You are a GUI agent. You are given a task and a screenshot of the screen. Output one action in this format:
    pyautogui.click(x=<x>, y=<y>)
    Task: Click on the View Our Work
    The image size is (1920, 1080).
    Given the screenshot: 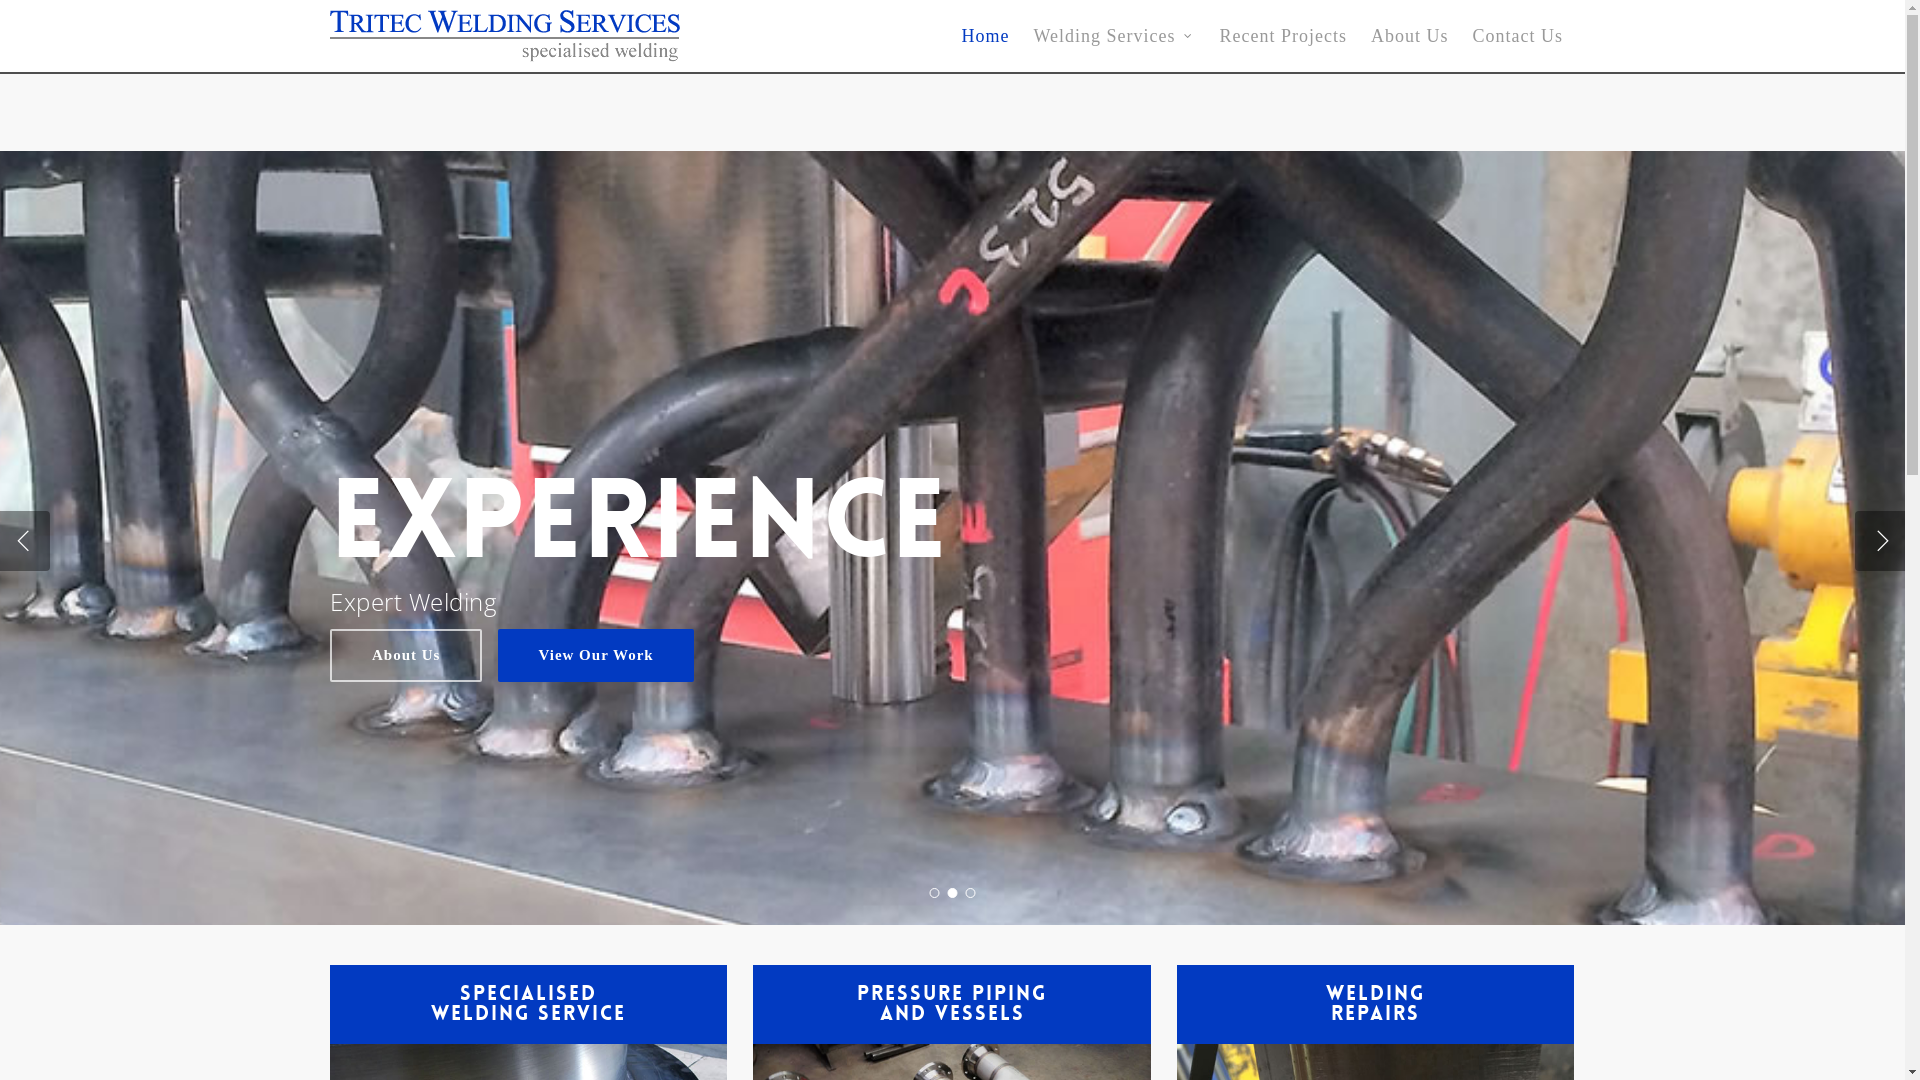 What is the action you would take?
    pyautogui.click(x=596, y=656)
    